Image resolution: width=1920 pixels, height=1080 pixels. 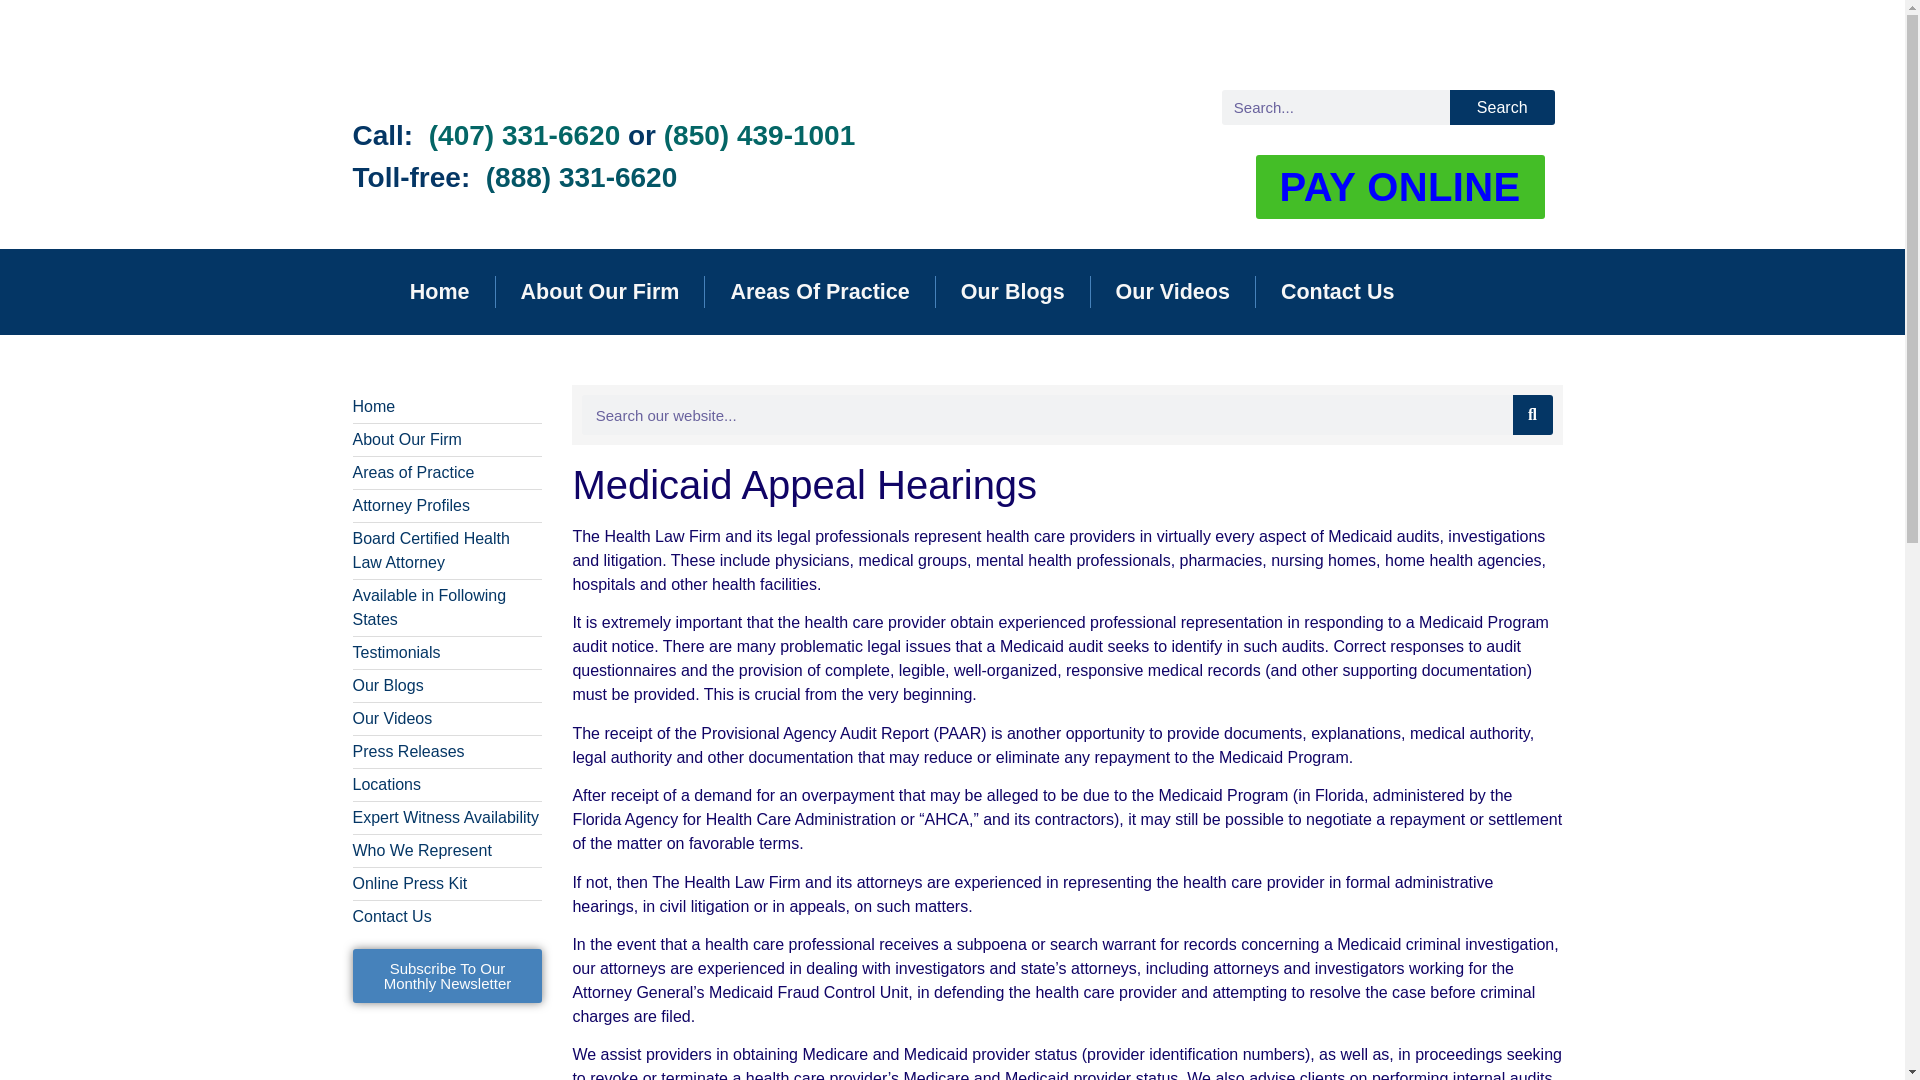 I want to click on Home, so click(x=446, y=407).